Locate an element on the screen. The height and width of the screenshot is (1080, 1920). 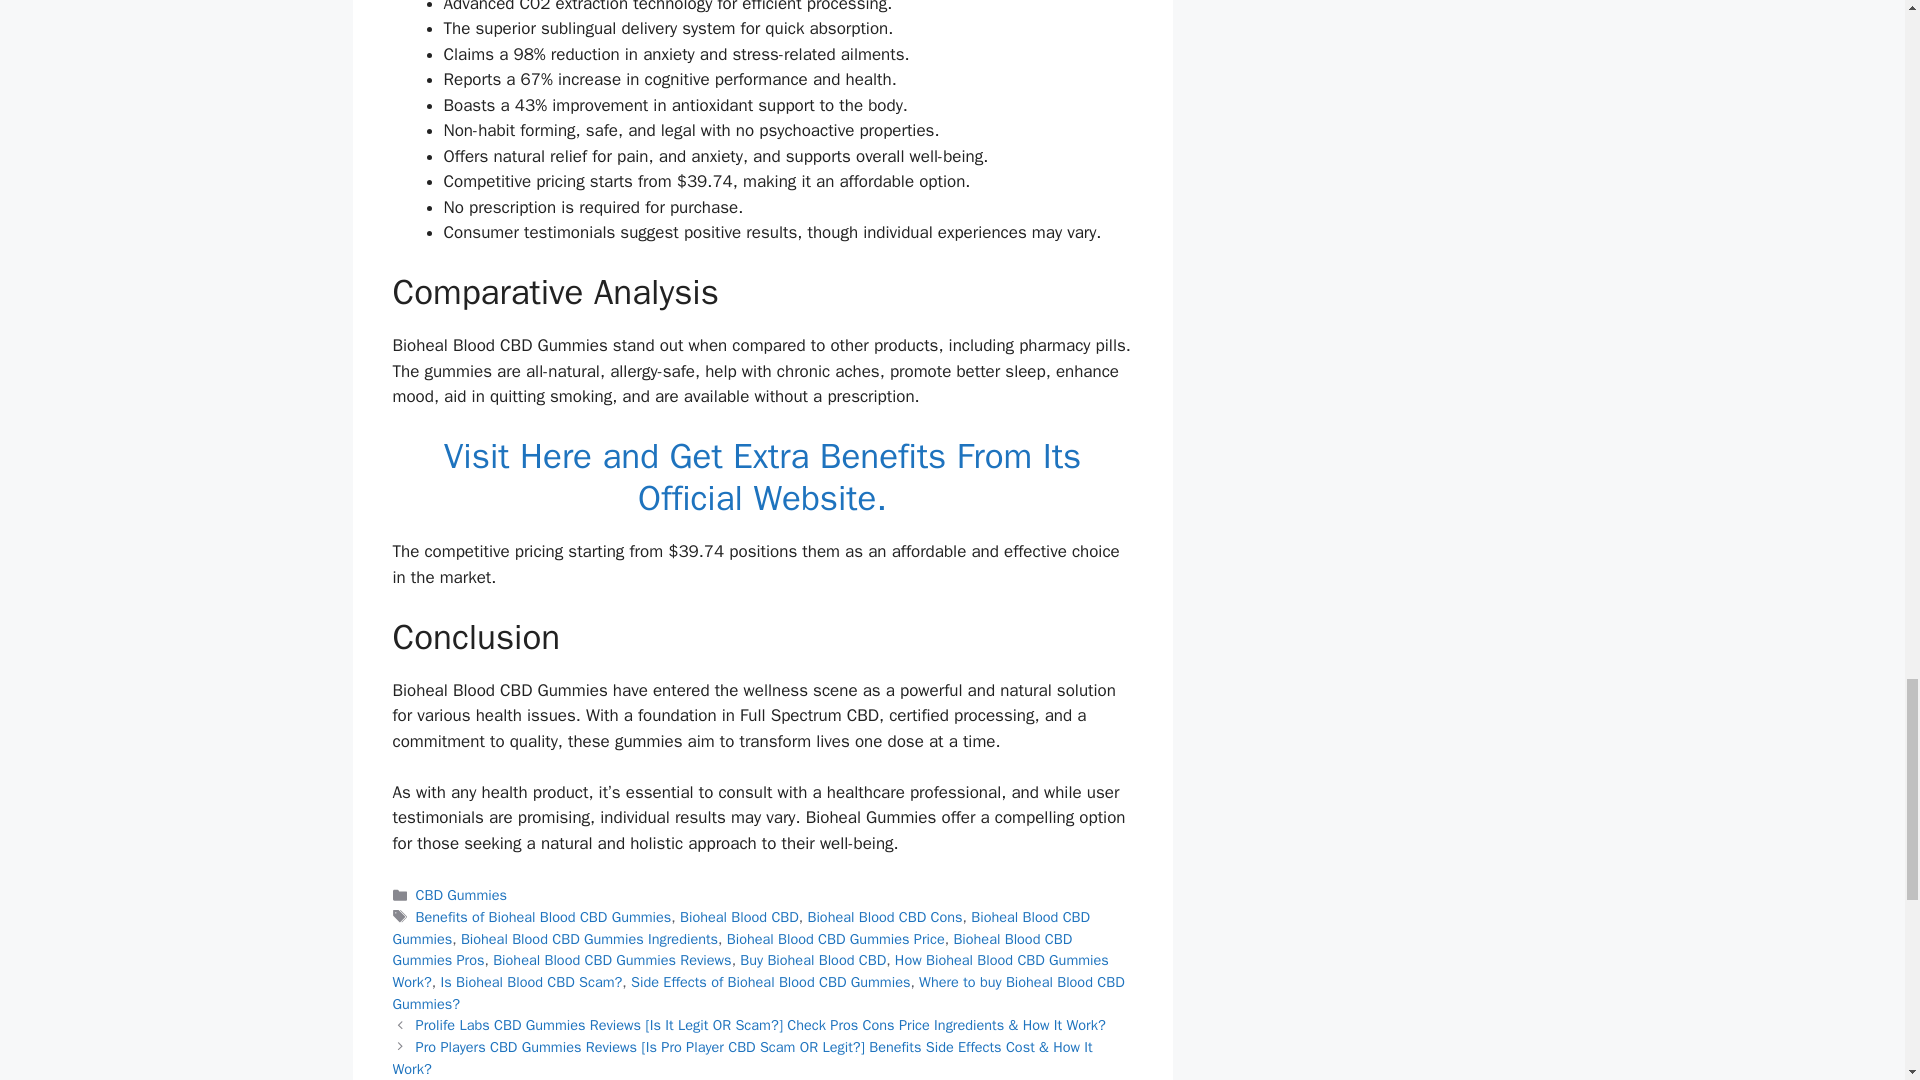
Bioheal Blood CBD Gummies Pros is located at coordinates (731, 949).